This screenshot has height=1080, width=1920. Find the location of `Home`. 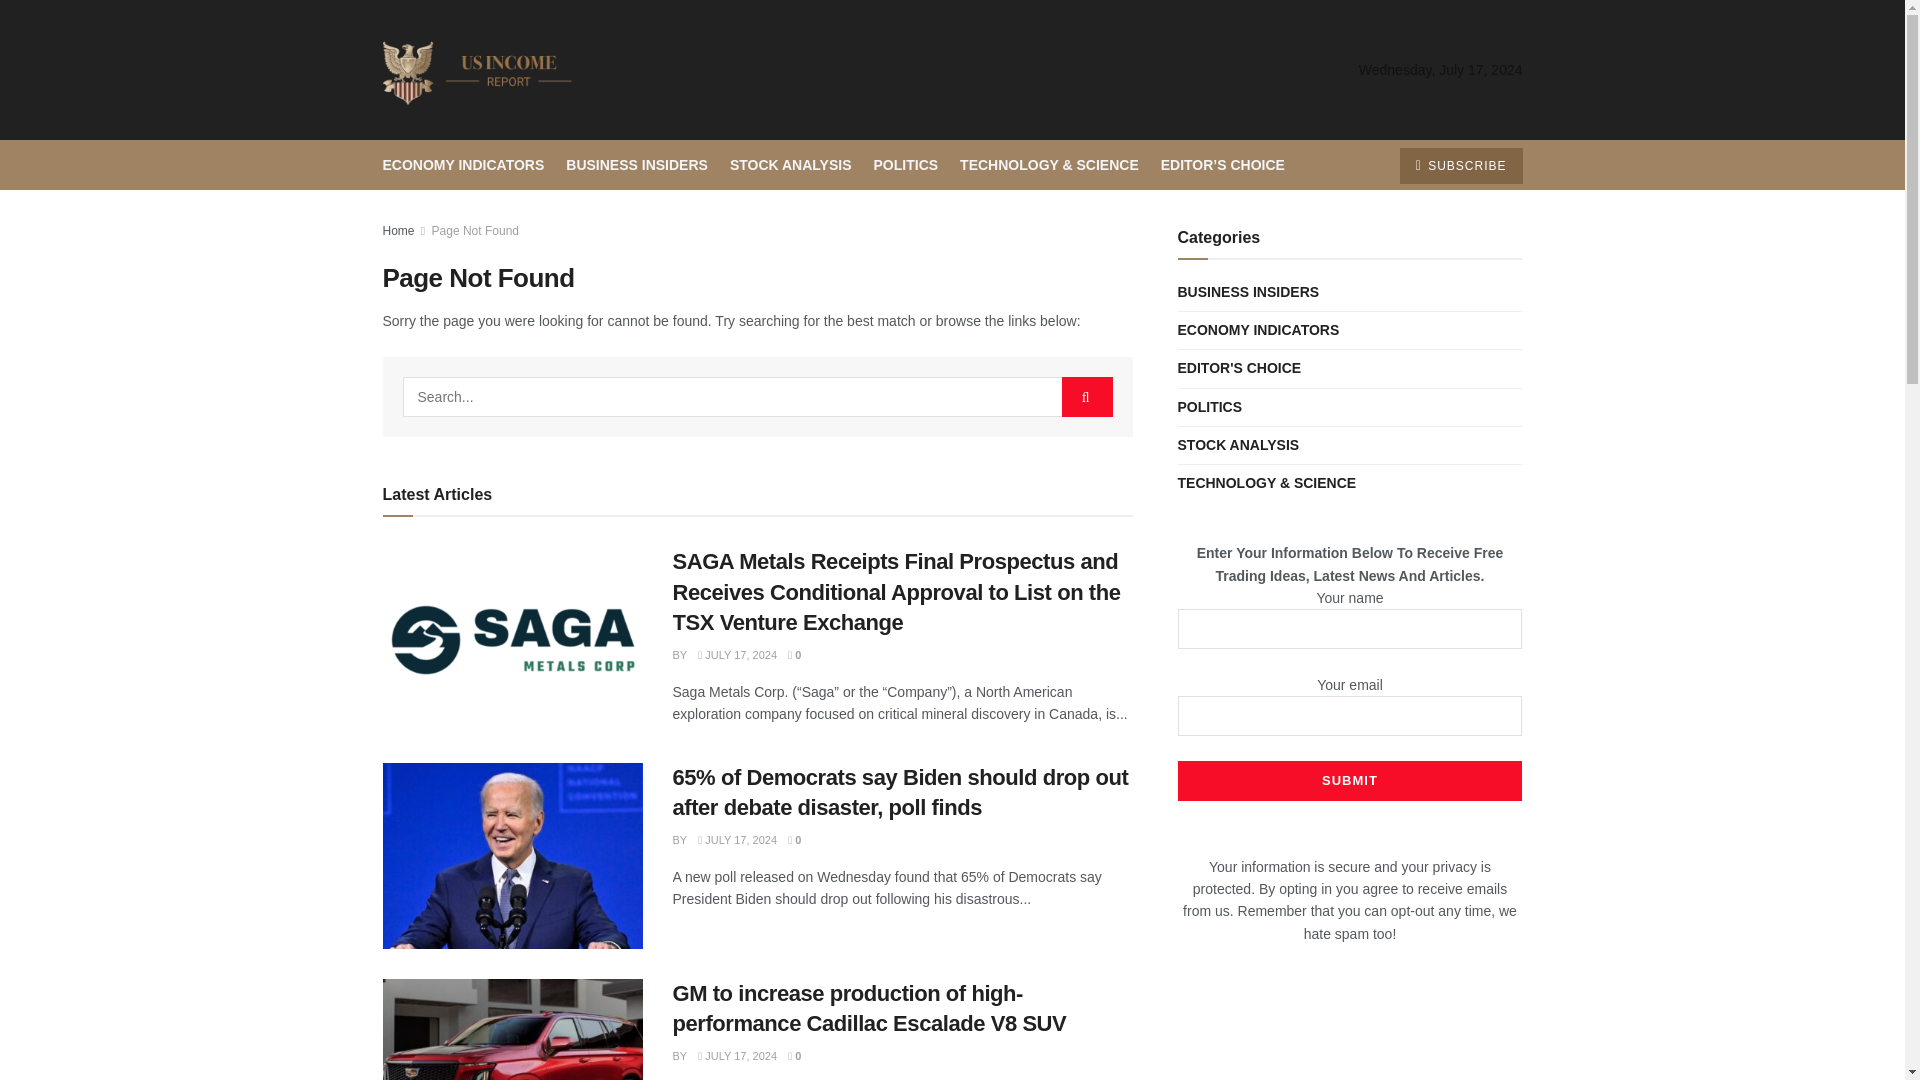

Home is located at coordinates (398, 230).